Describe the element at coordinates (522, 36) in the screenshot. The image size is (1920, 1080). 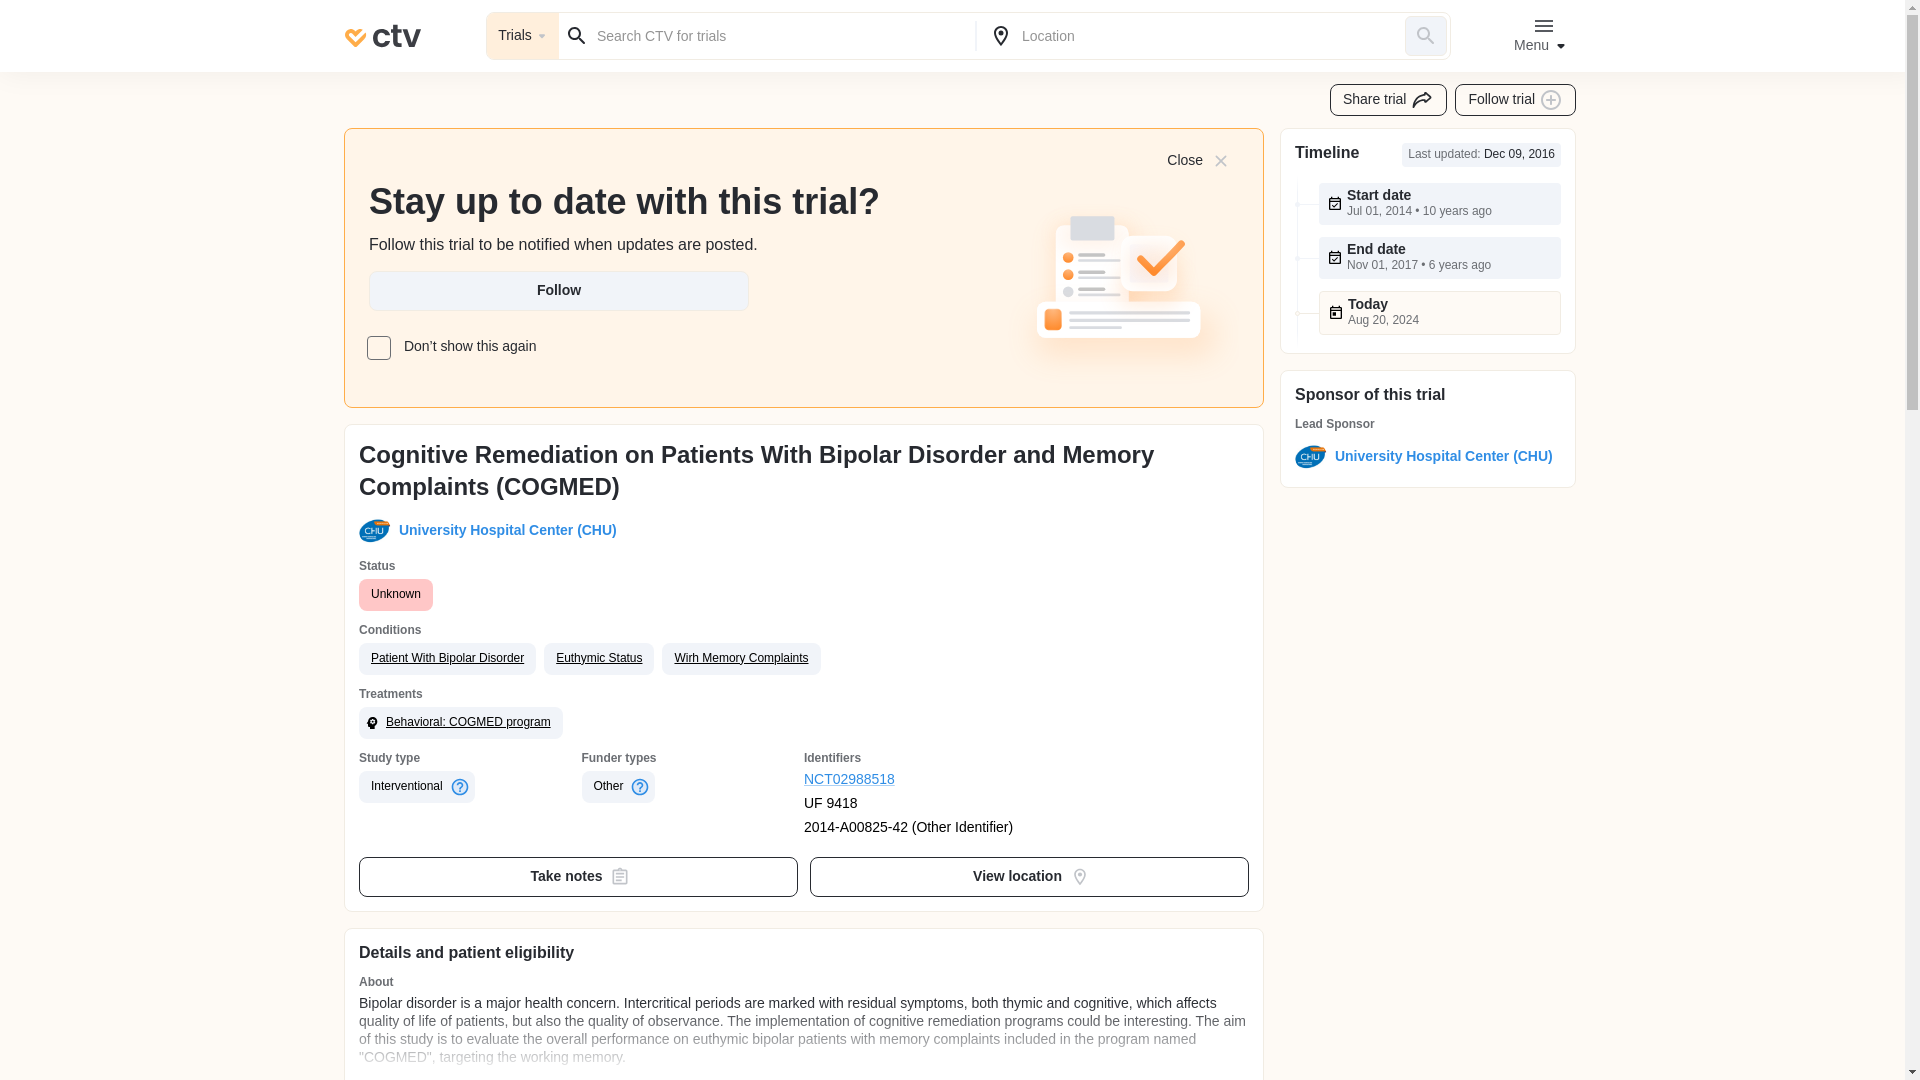
I see `Trials` at that location.